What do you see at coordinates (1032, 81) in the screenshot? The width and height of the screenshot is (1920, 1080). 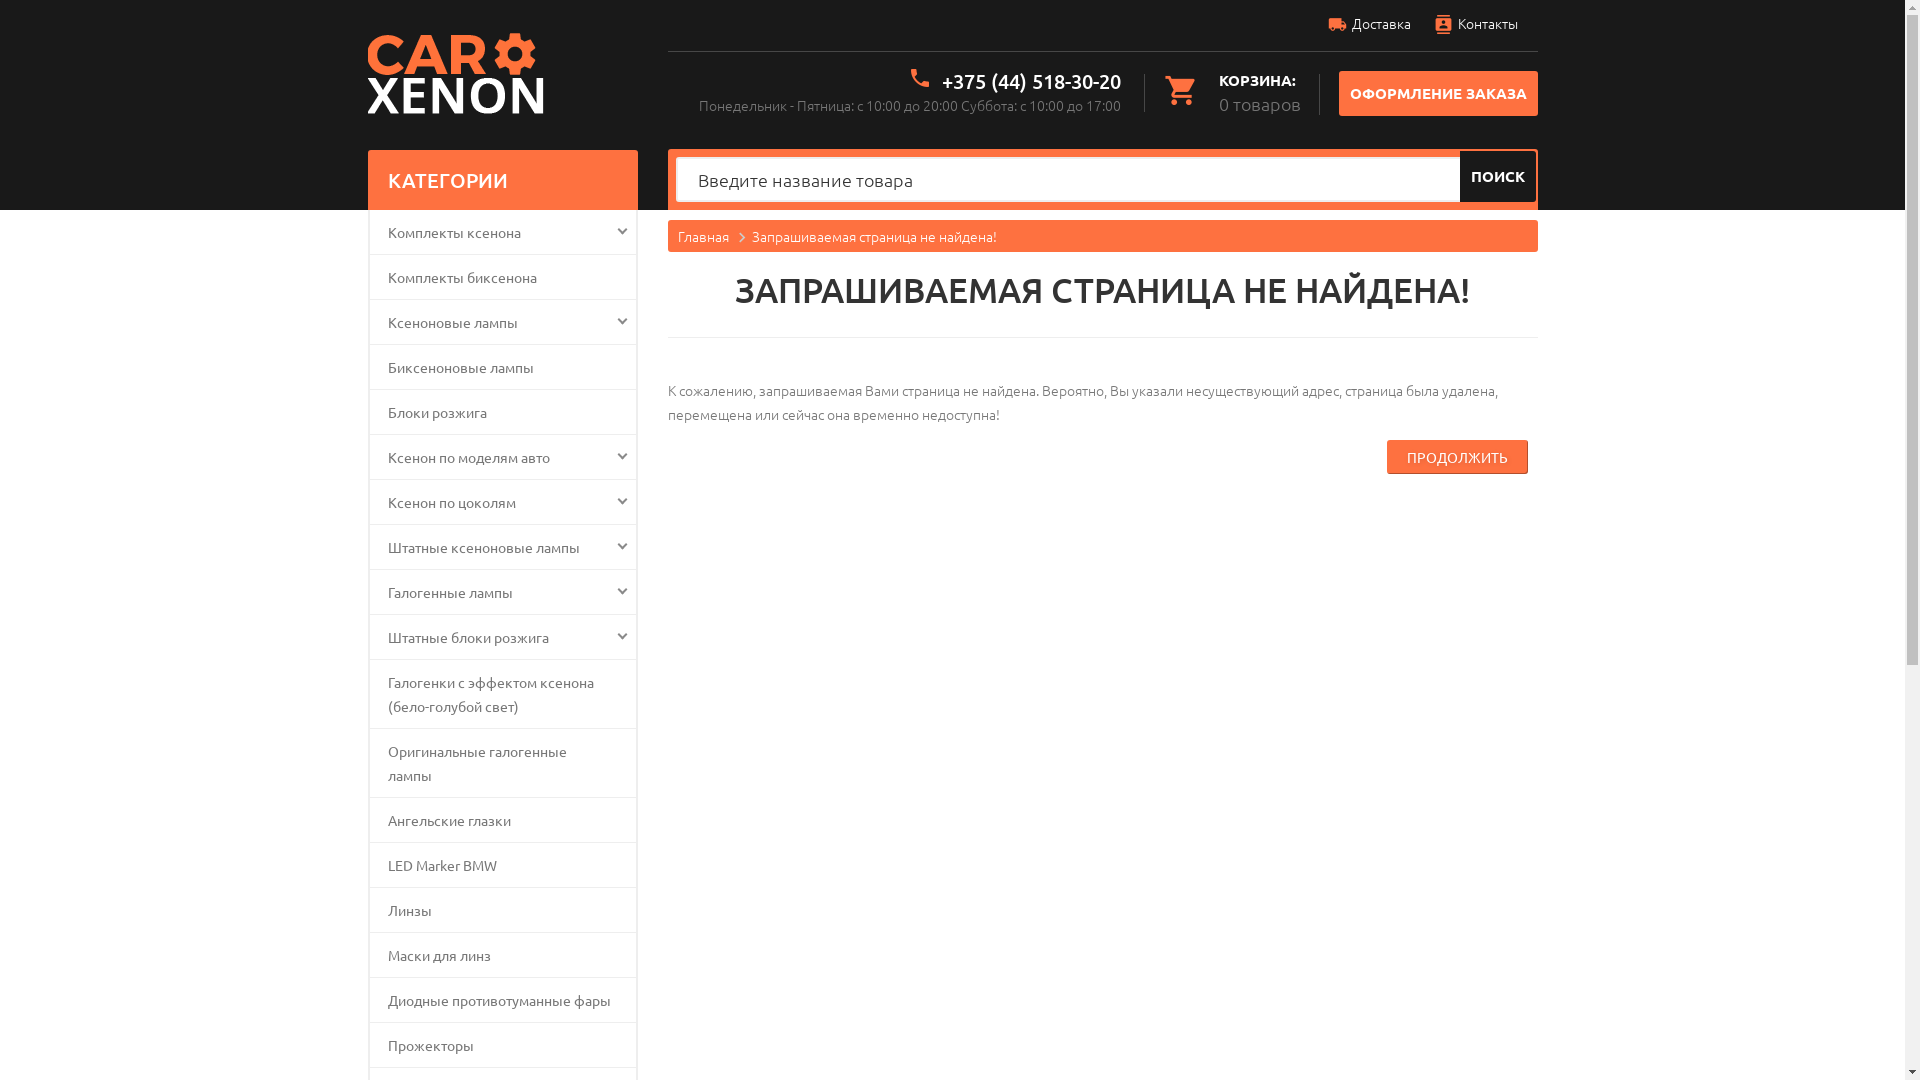 I see `+375 (44) 518-30-20` at bounding box center [1032, 81].